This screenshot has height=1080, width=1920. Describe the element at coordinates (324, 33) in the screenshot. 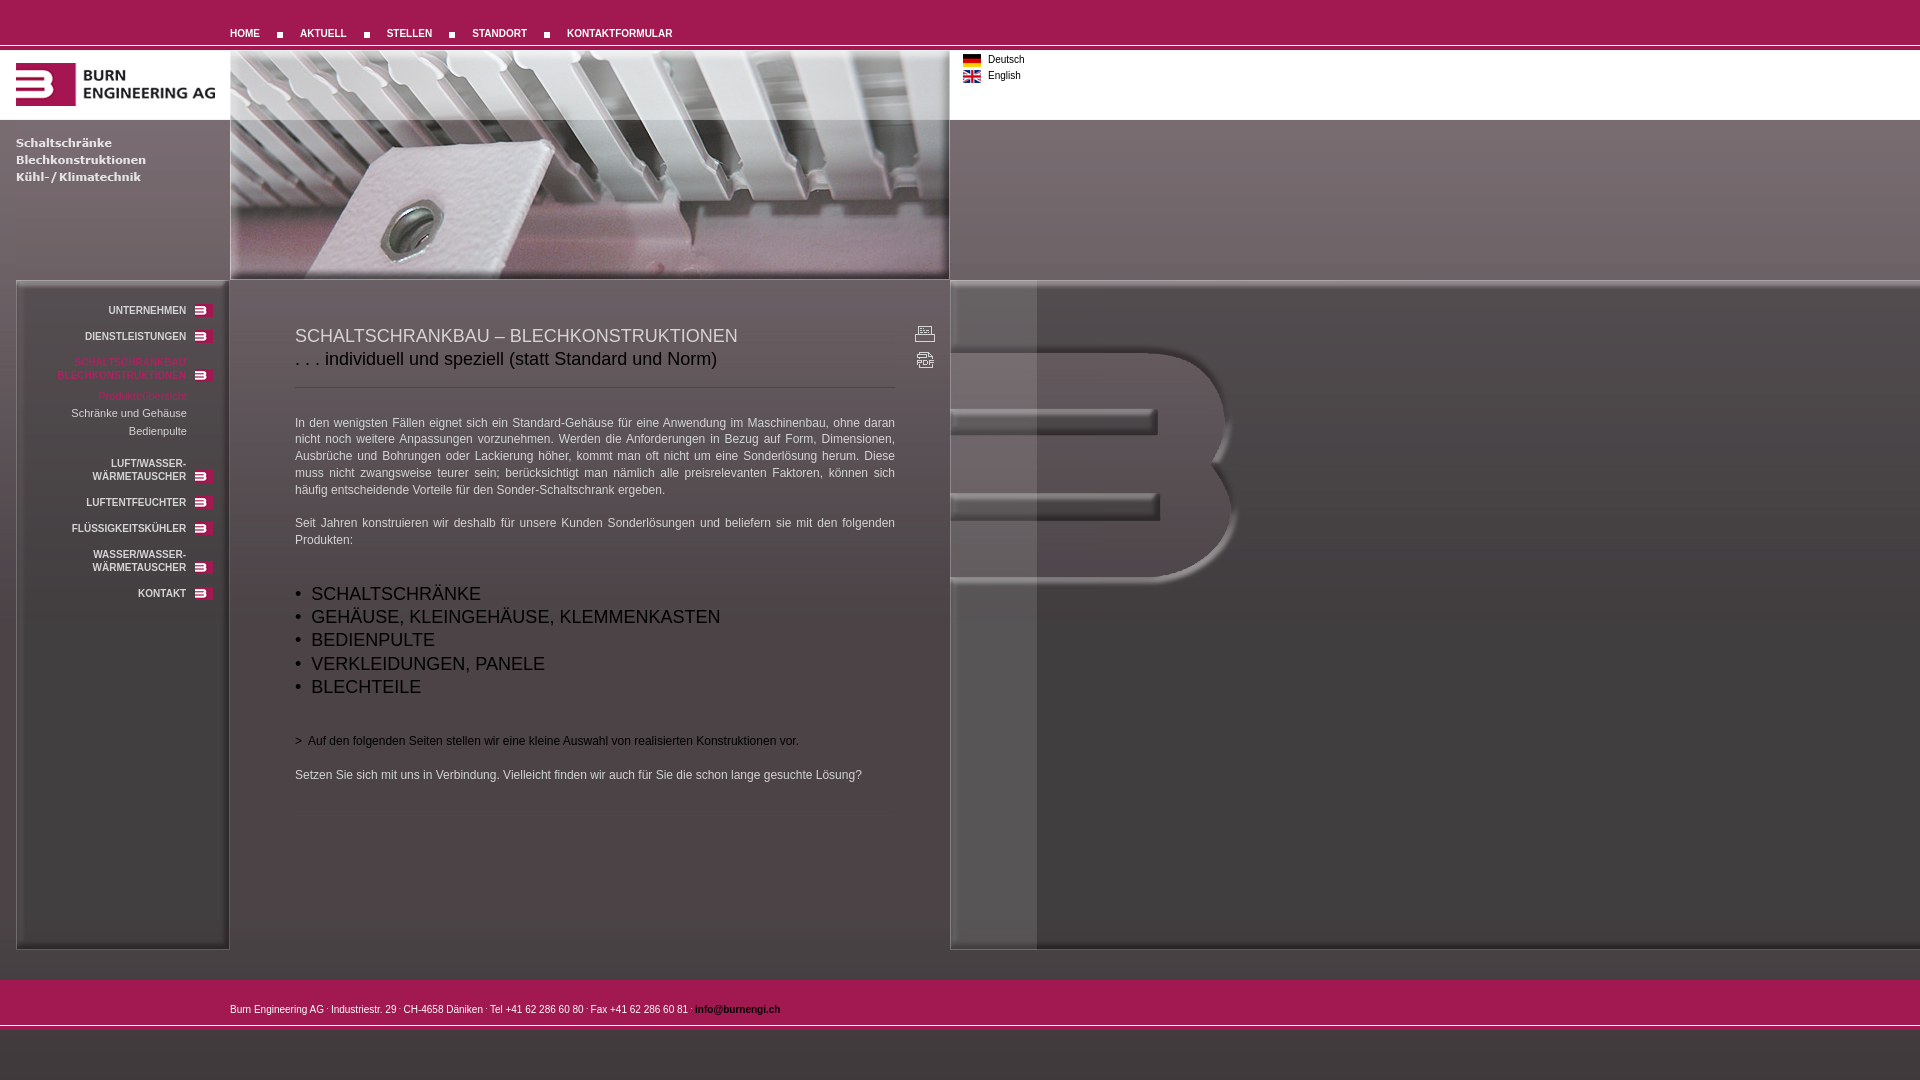

I see `AKTUELL` at that location.